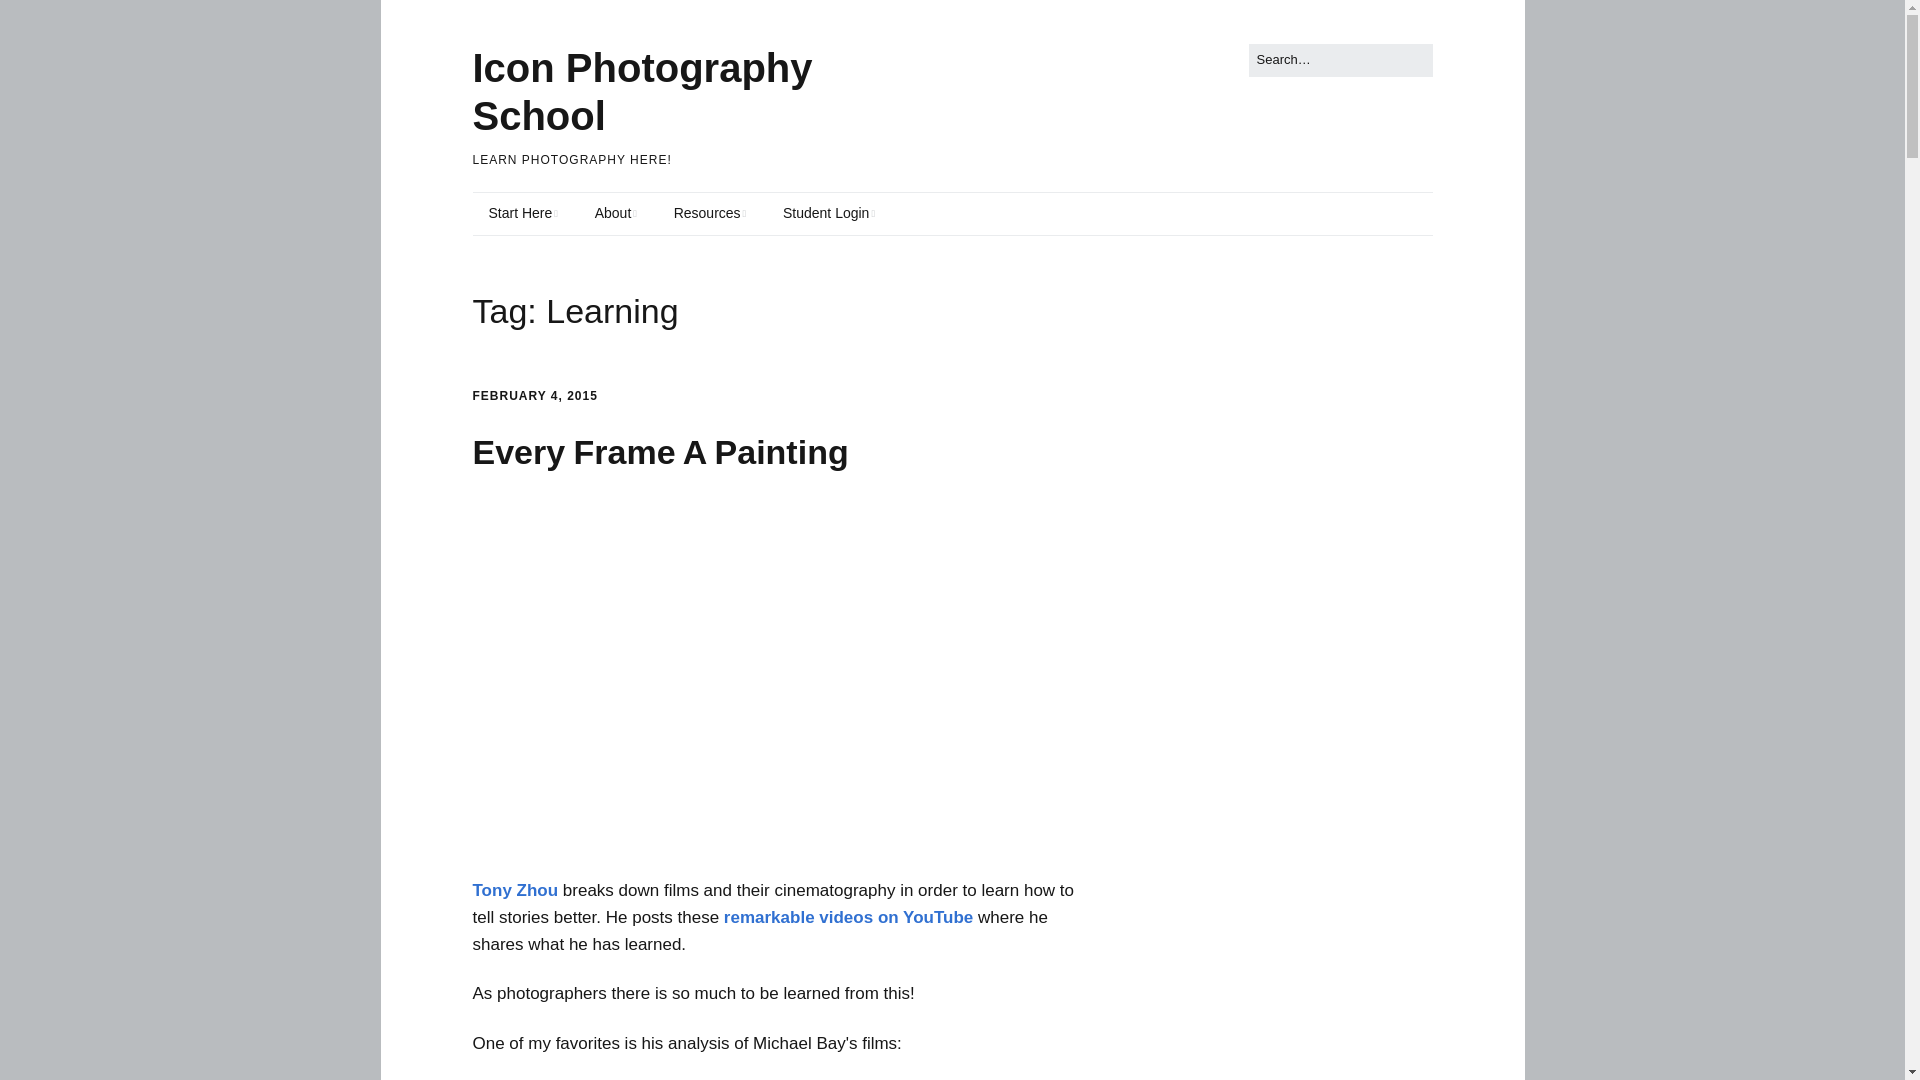 The image size is (1920, 1080). Describe the element at coordinates (38, 20) in the screenshot. I see `Search` at that location.